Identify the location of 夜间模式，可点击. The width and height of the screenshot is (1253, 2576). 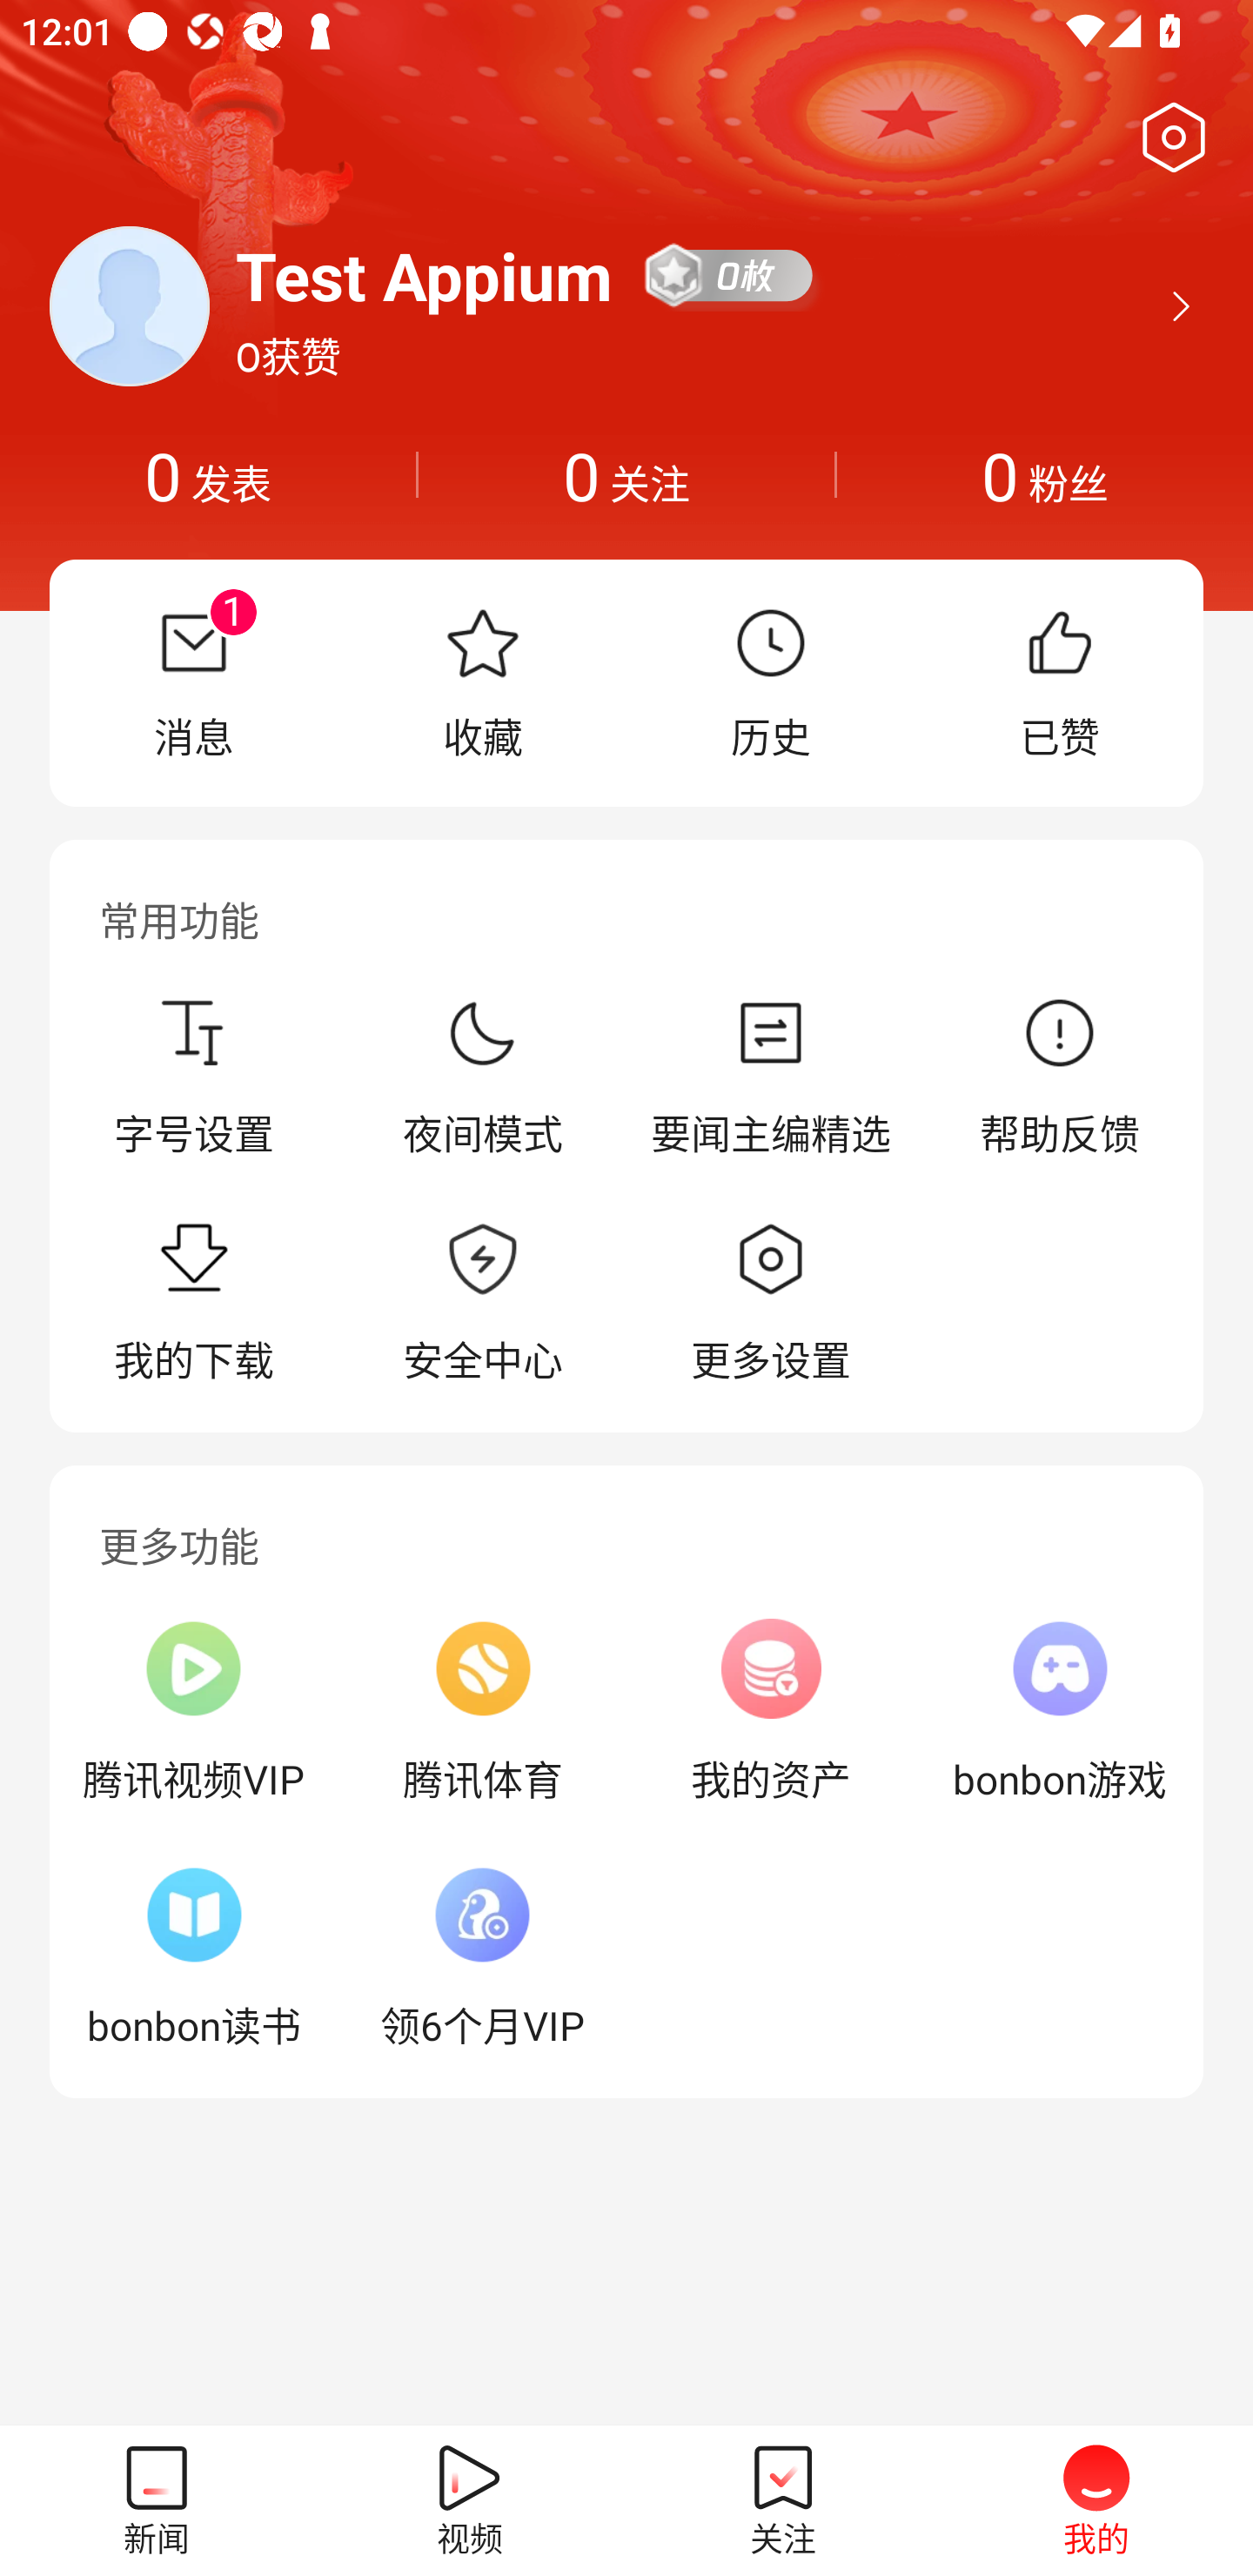
(482, 1077).